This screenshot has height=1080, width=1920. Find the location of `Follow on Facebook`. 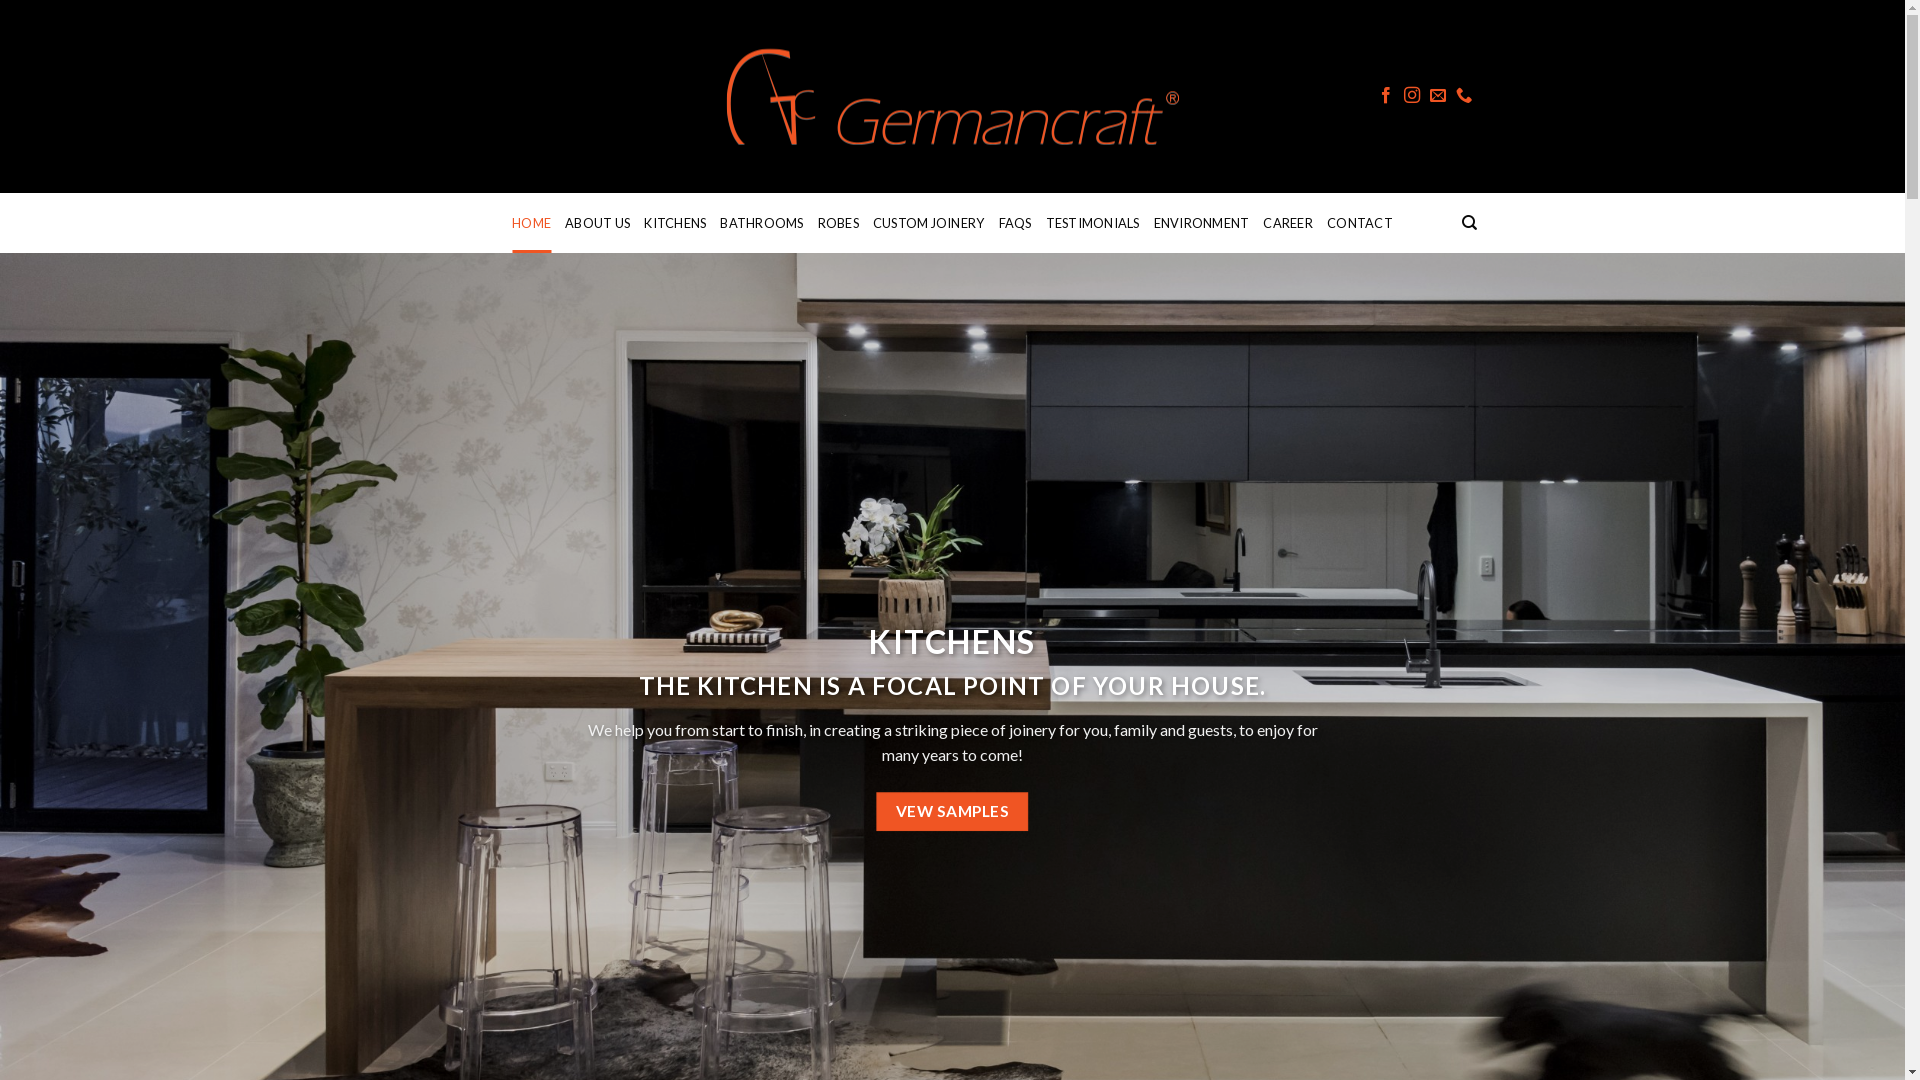

Follow on Facebook is located at coordinates (1386, 96).